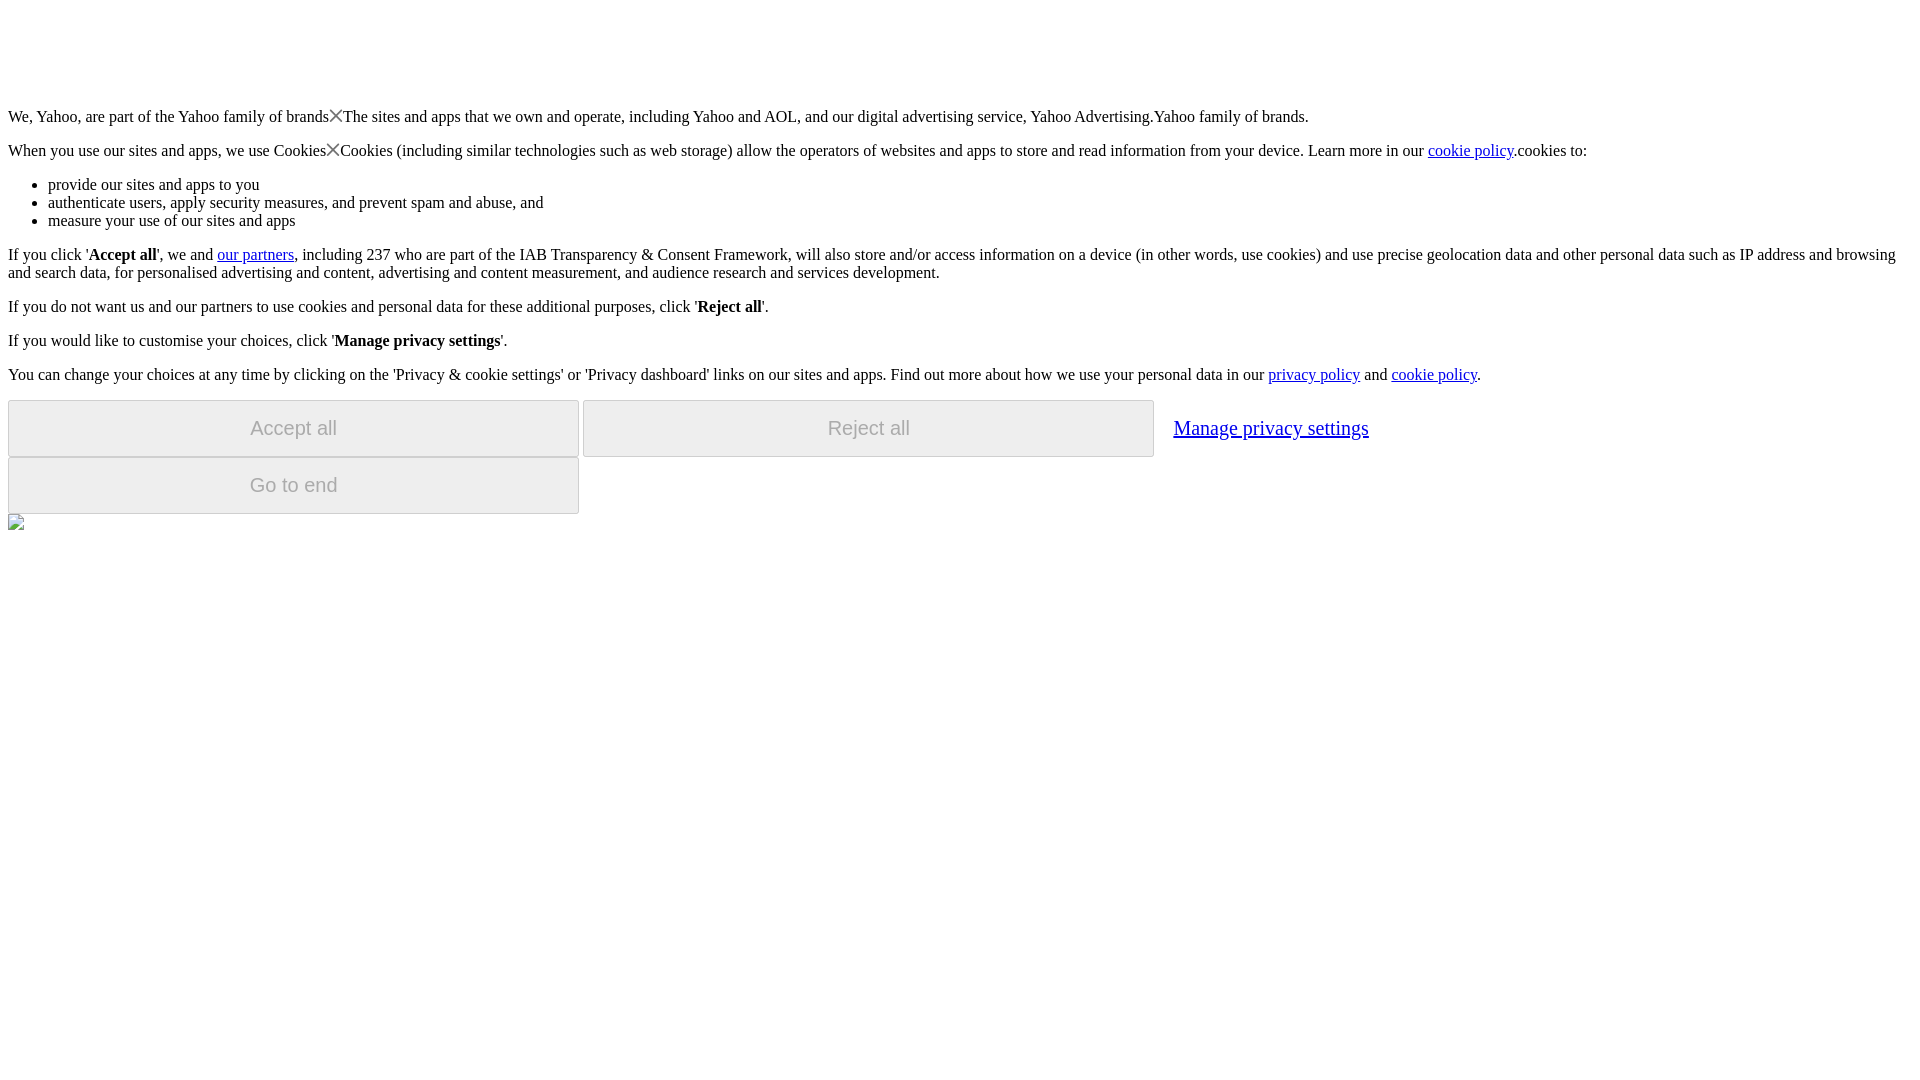 This screenshot has width=1920, height=1080. Describe the element at coordinates (254, 254) in the screenshot. I see `our partners` at that location.